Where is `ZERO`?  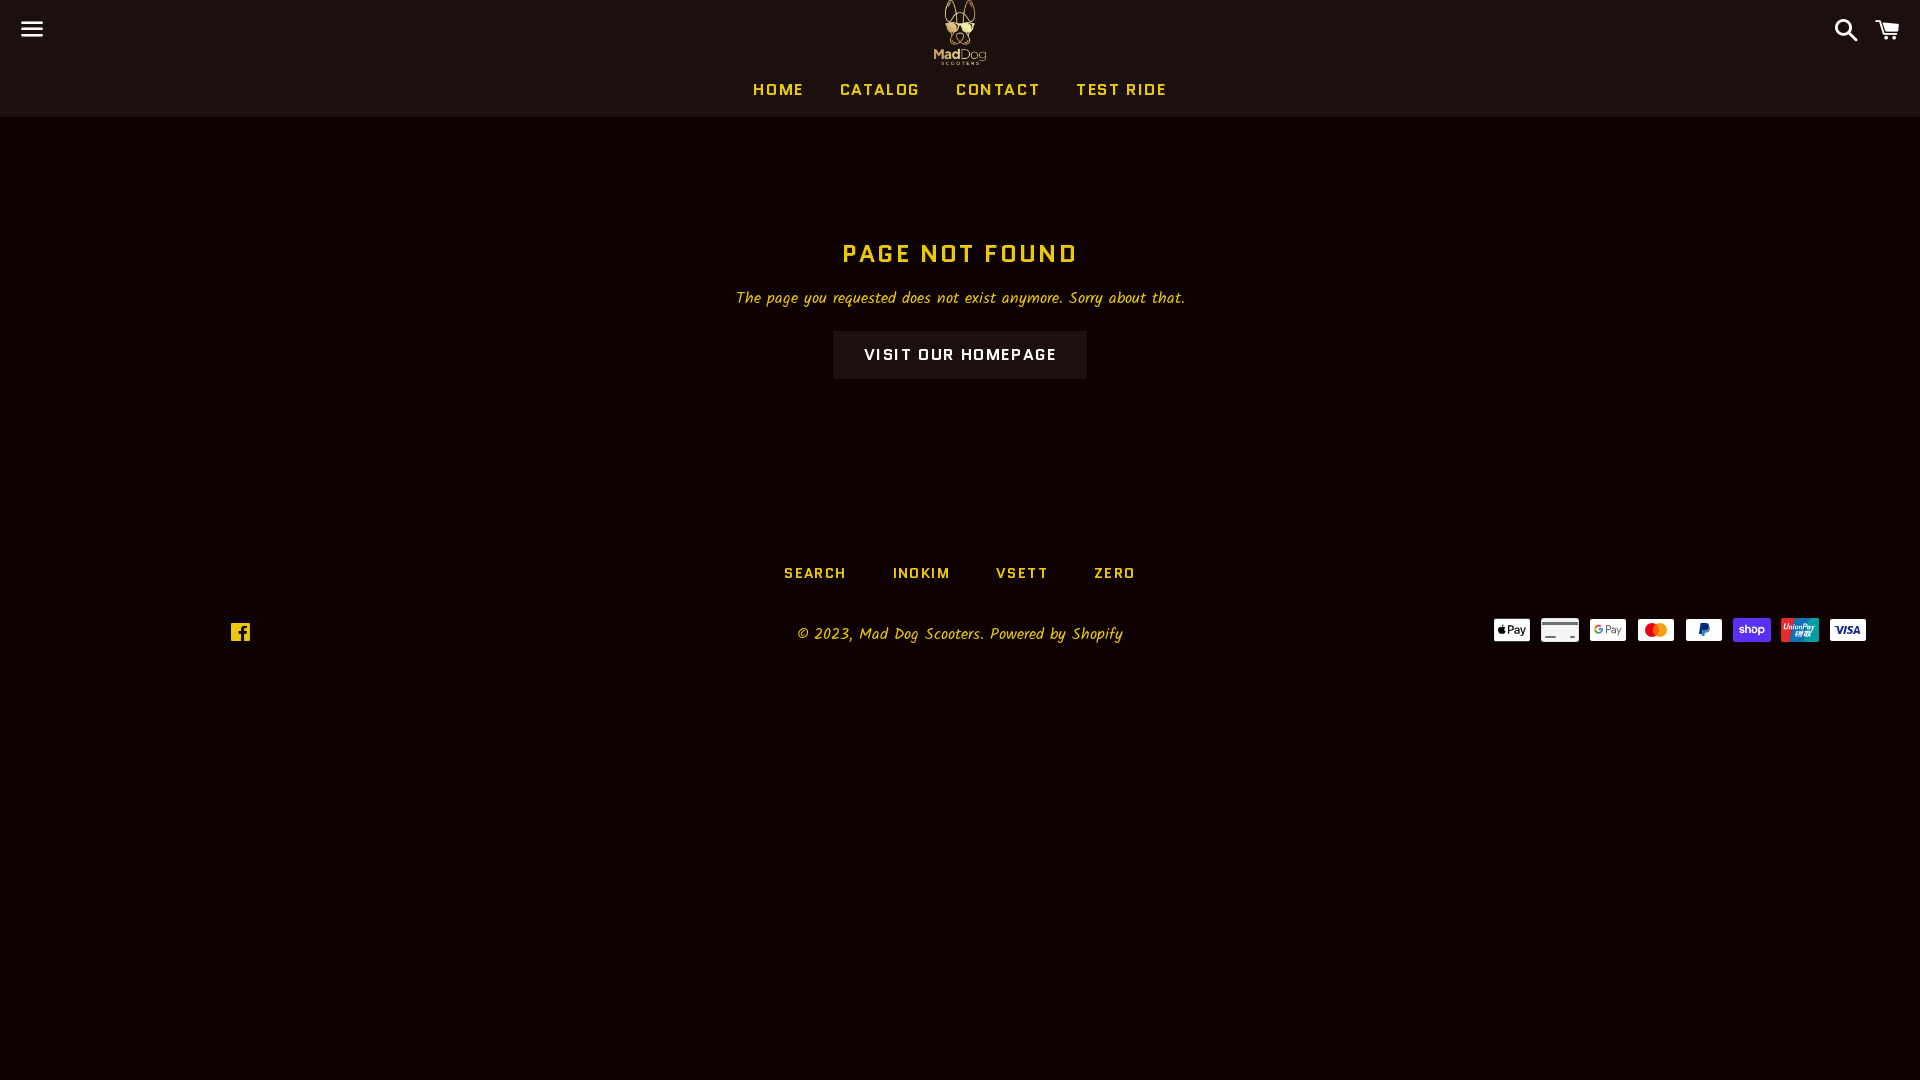
ZERO is located at coordinates (1115, 574).